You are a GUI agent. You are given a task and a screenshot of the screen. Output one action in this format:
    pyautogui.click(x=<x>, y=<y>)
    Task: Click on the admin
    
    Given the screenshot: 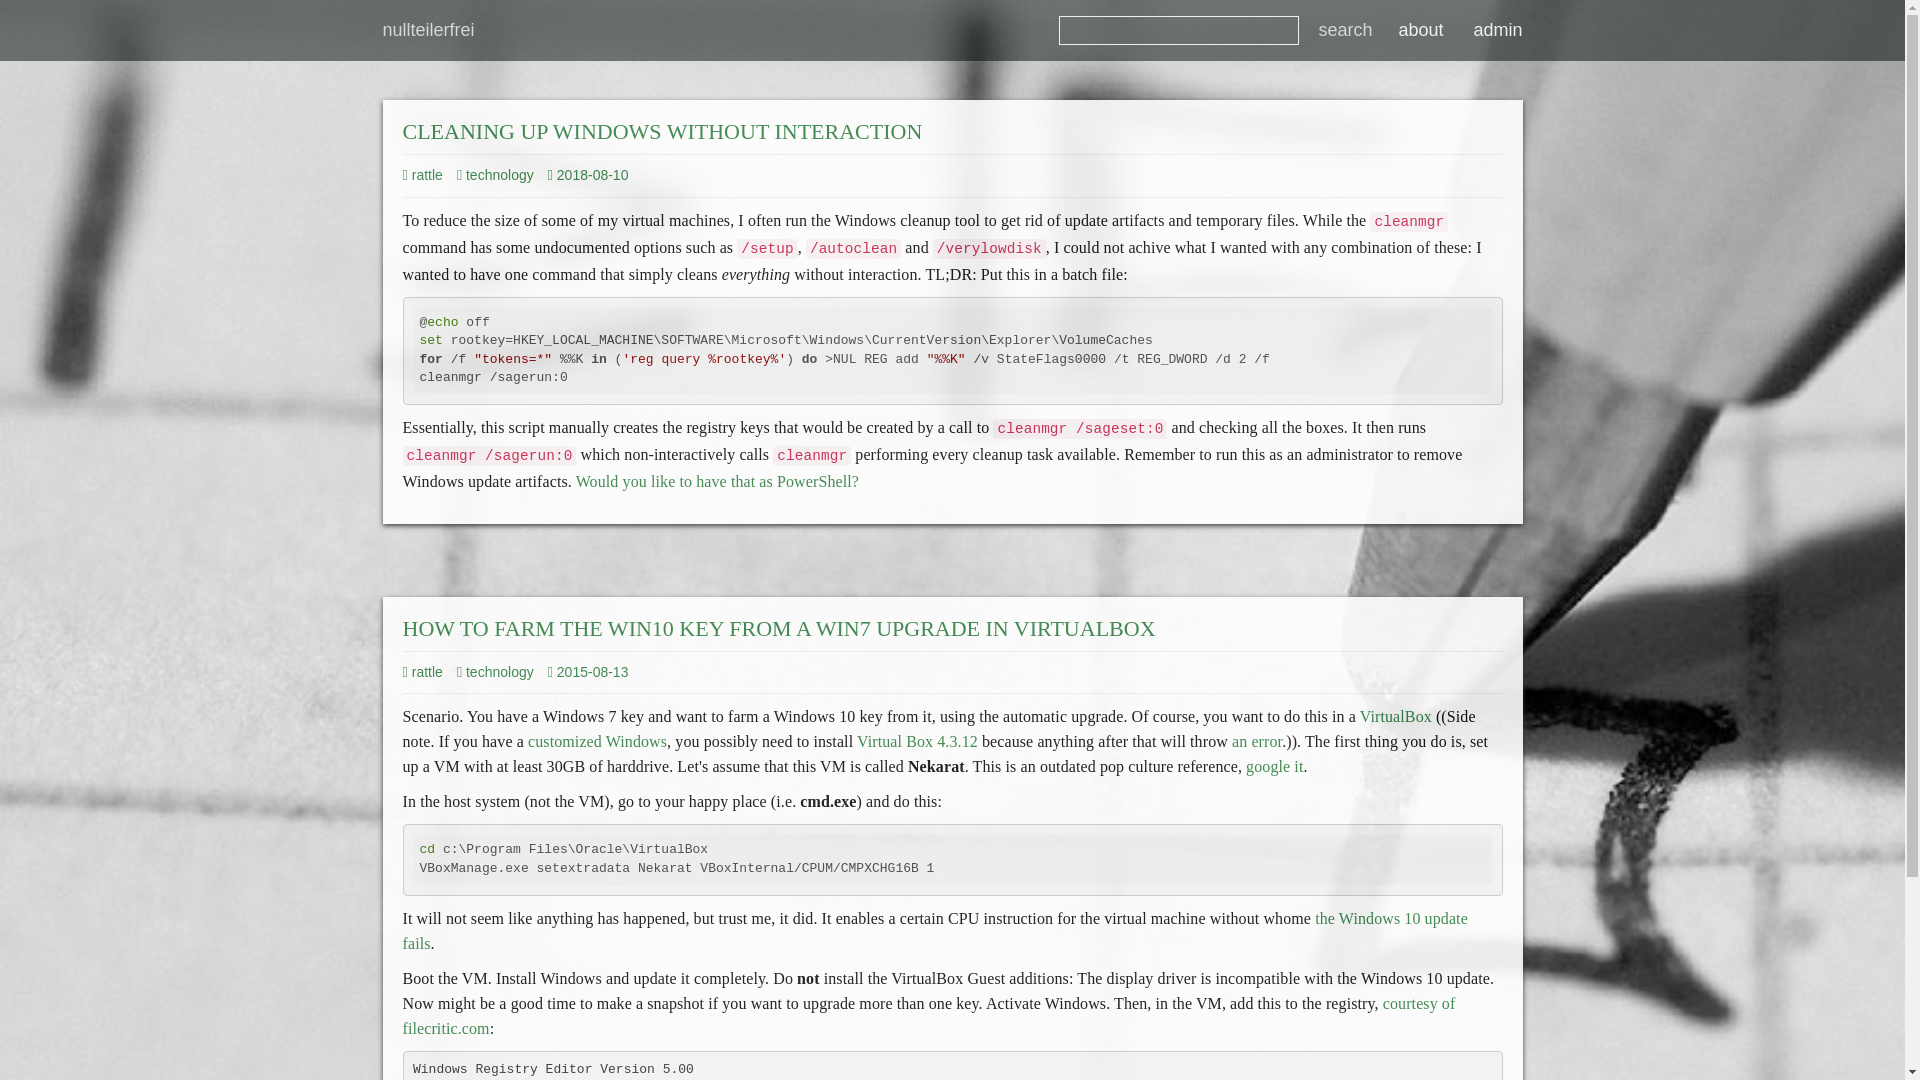 What is the action you would take?
    pyautogui.click(x=1497, y=30)
    